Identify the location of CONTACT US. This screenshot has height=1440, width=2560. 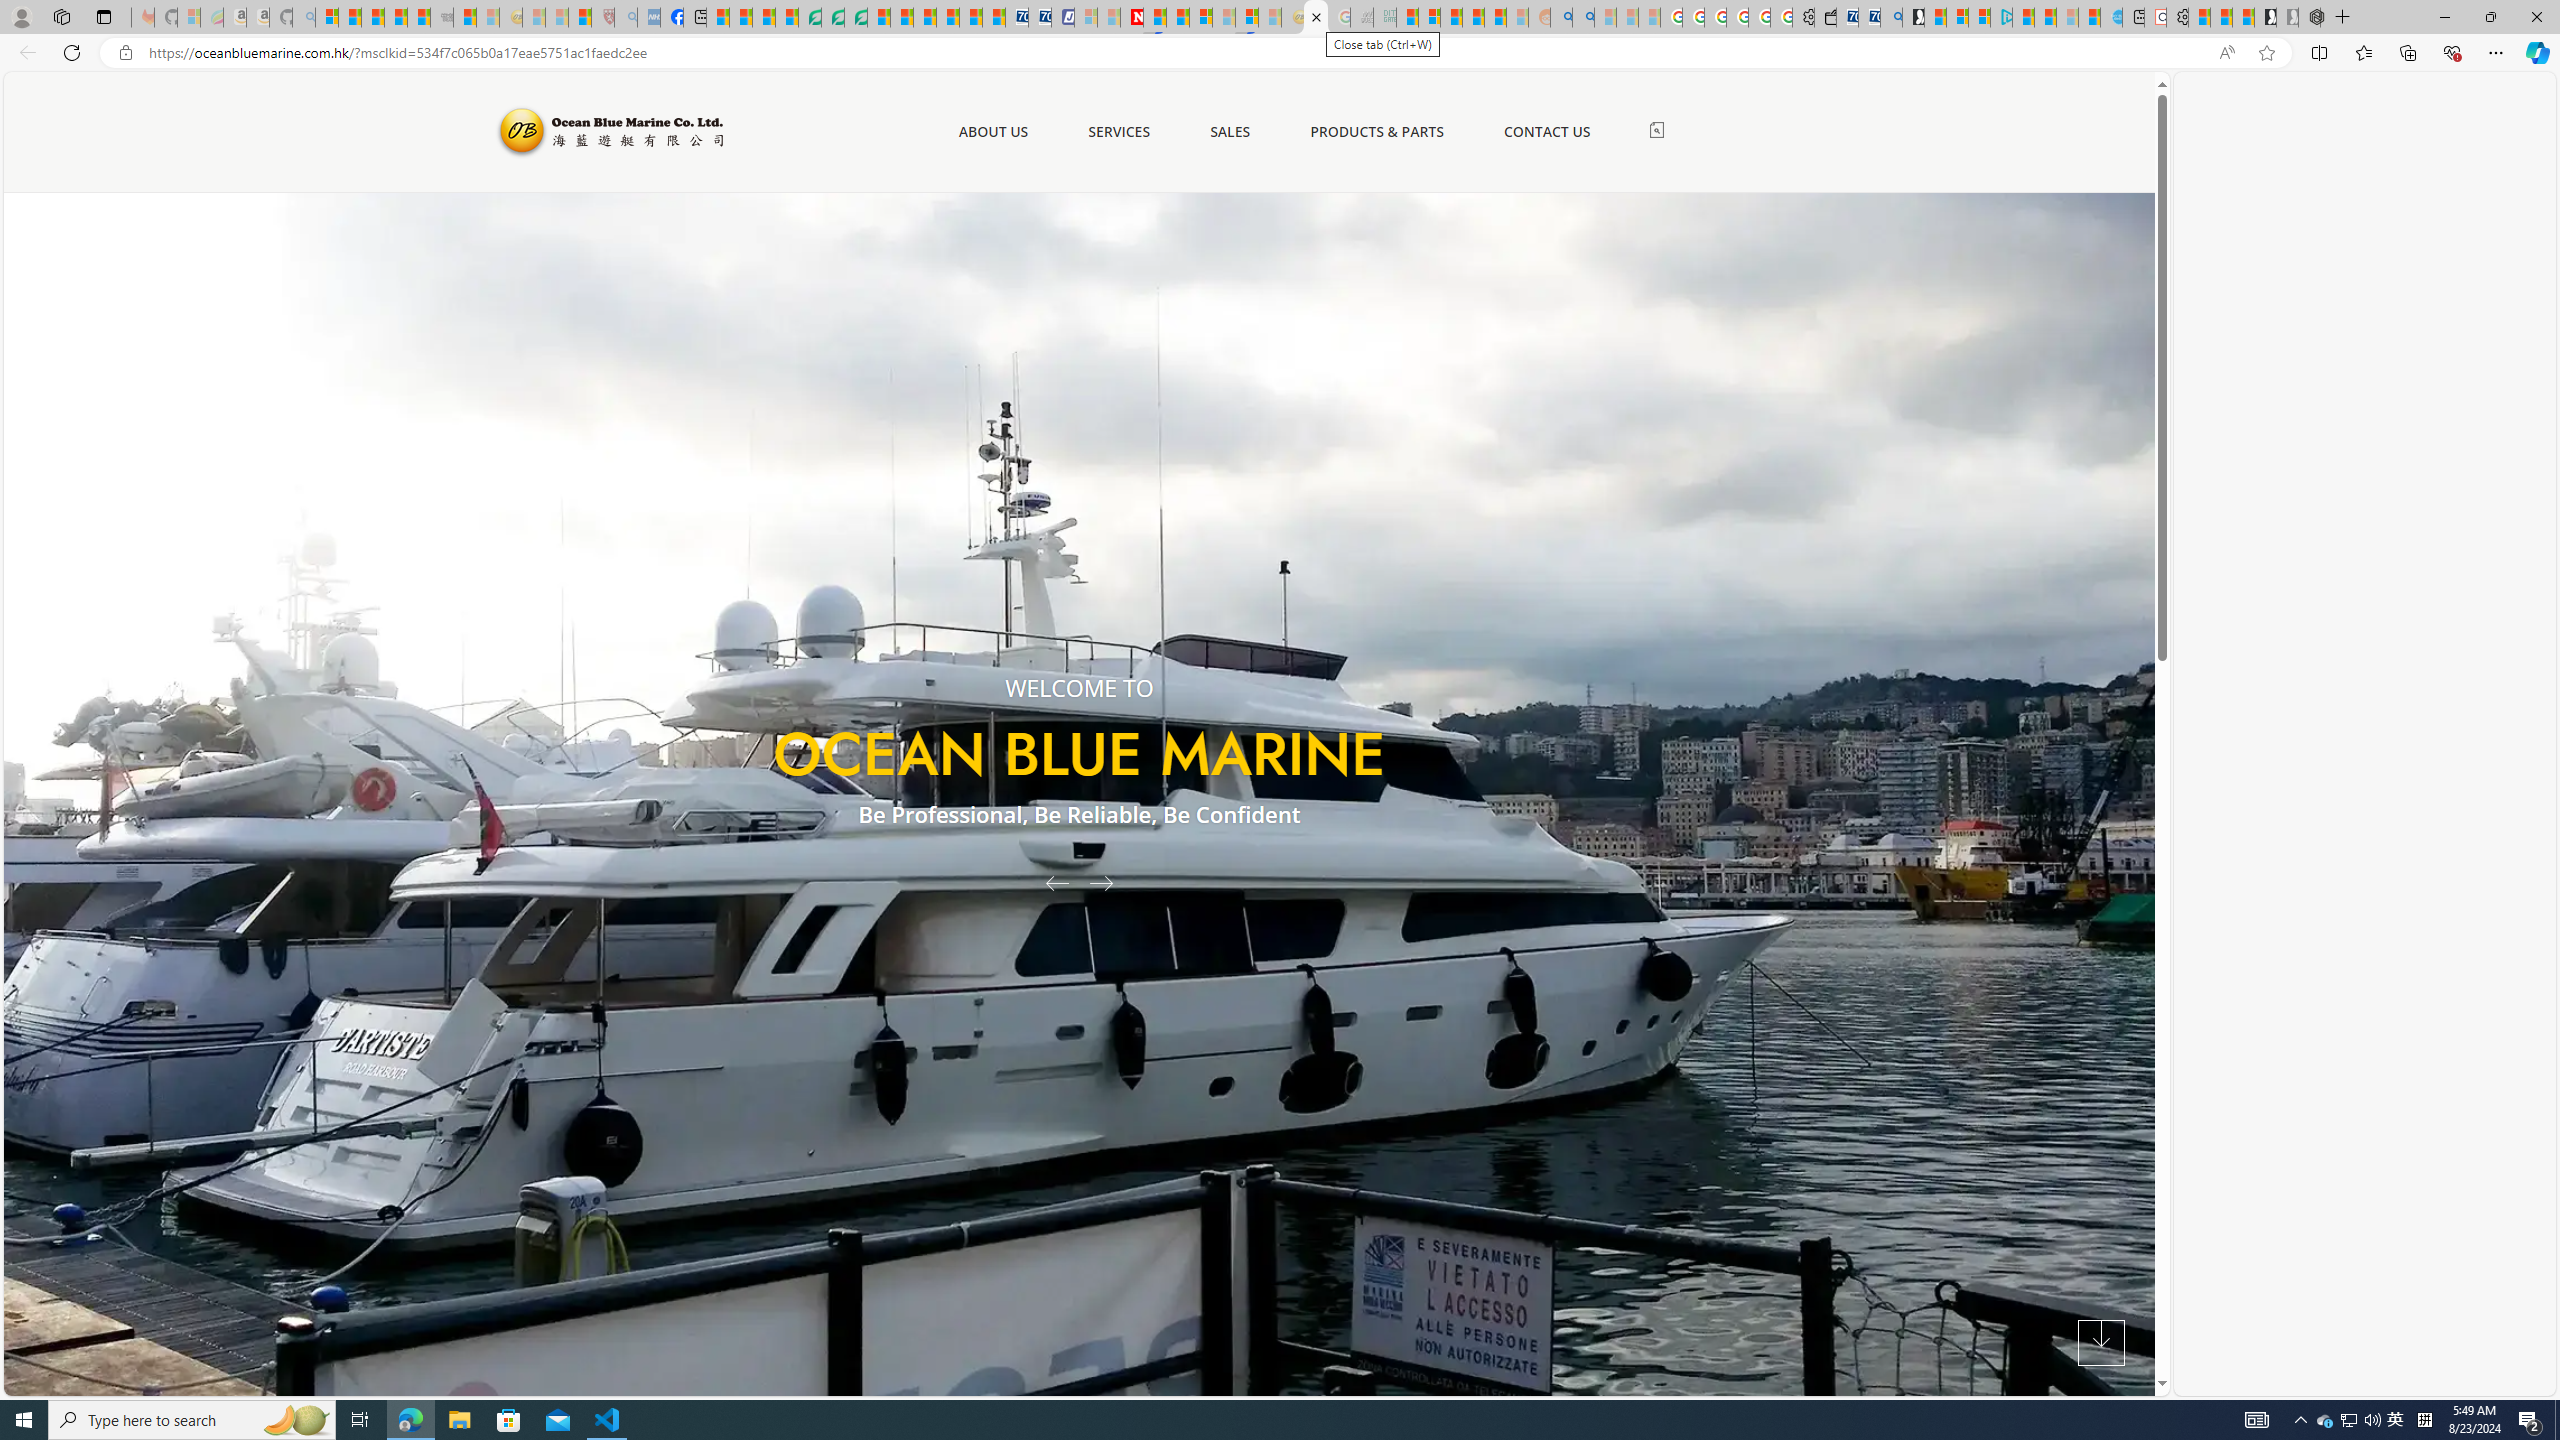
(1546, 132).